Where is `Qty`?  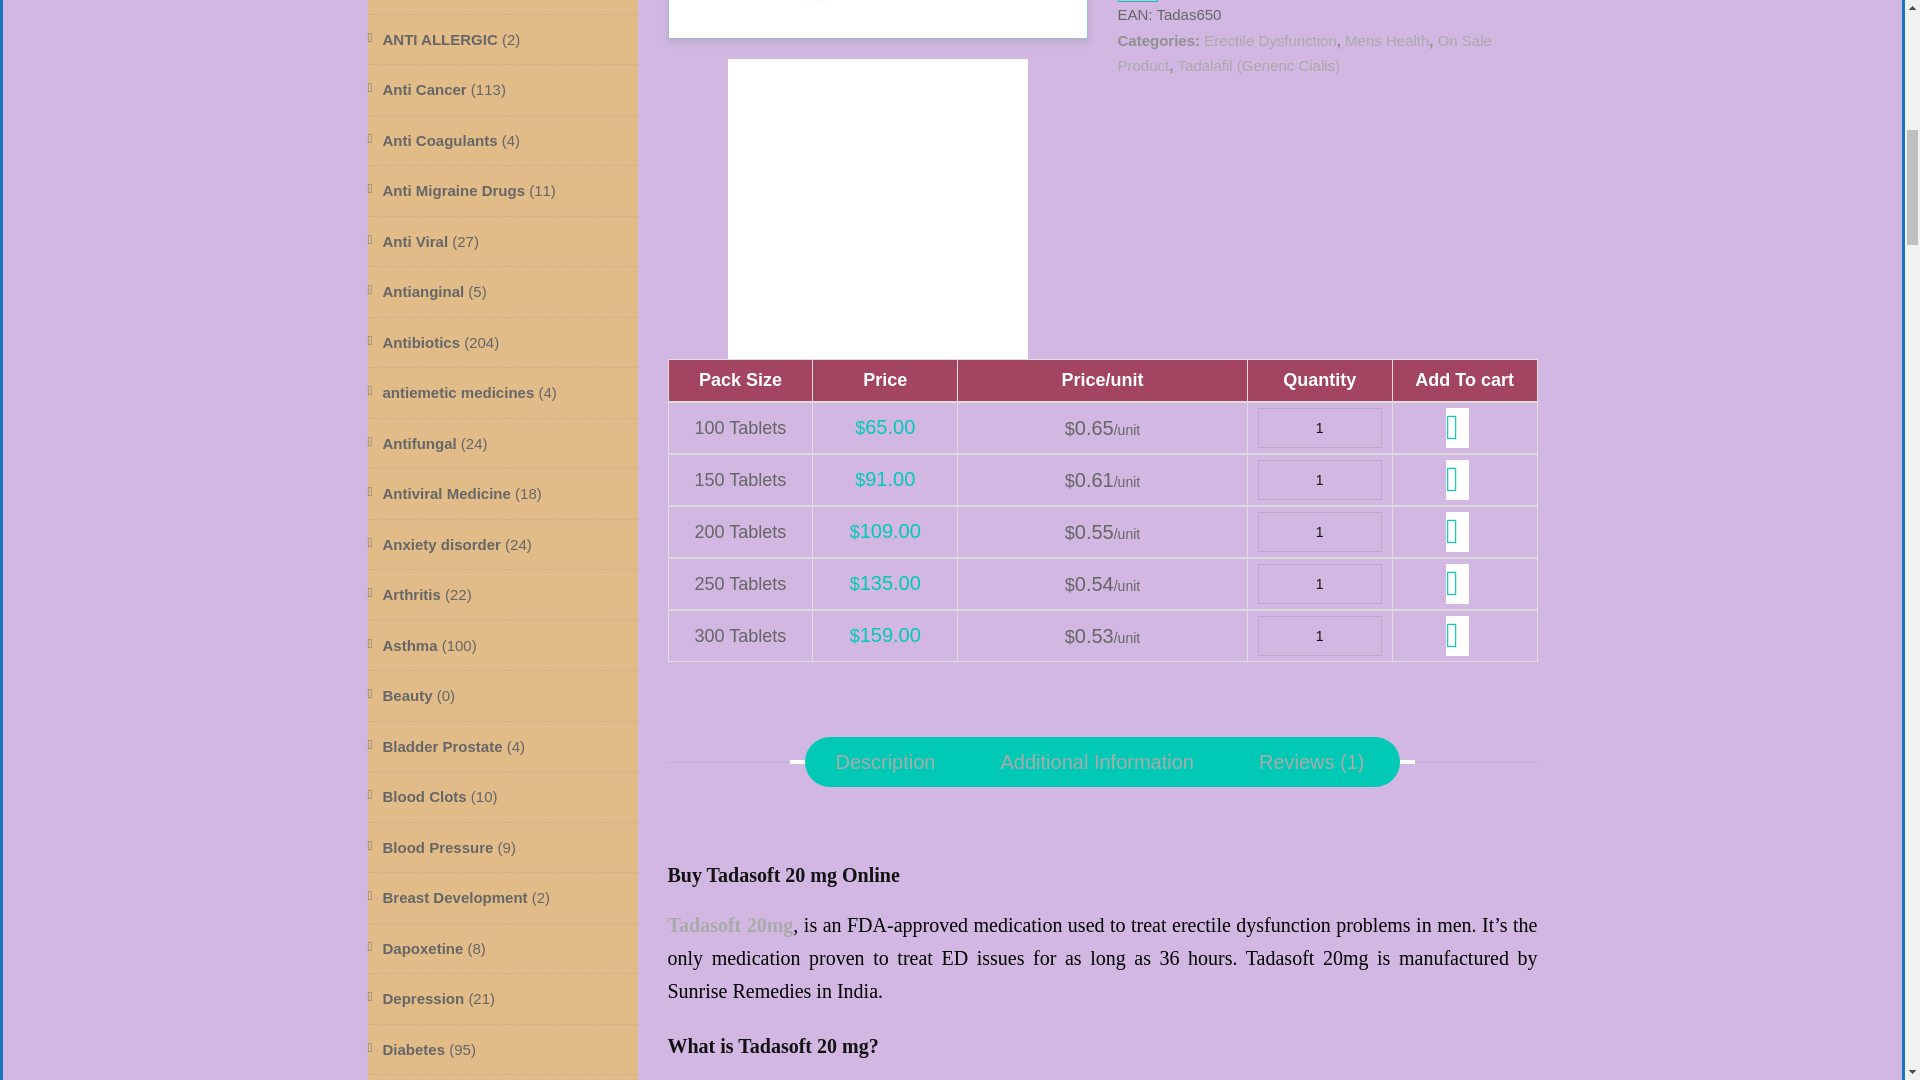
Qty is located at coordinates (1320, 428).